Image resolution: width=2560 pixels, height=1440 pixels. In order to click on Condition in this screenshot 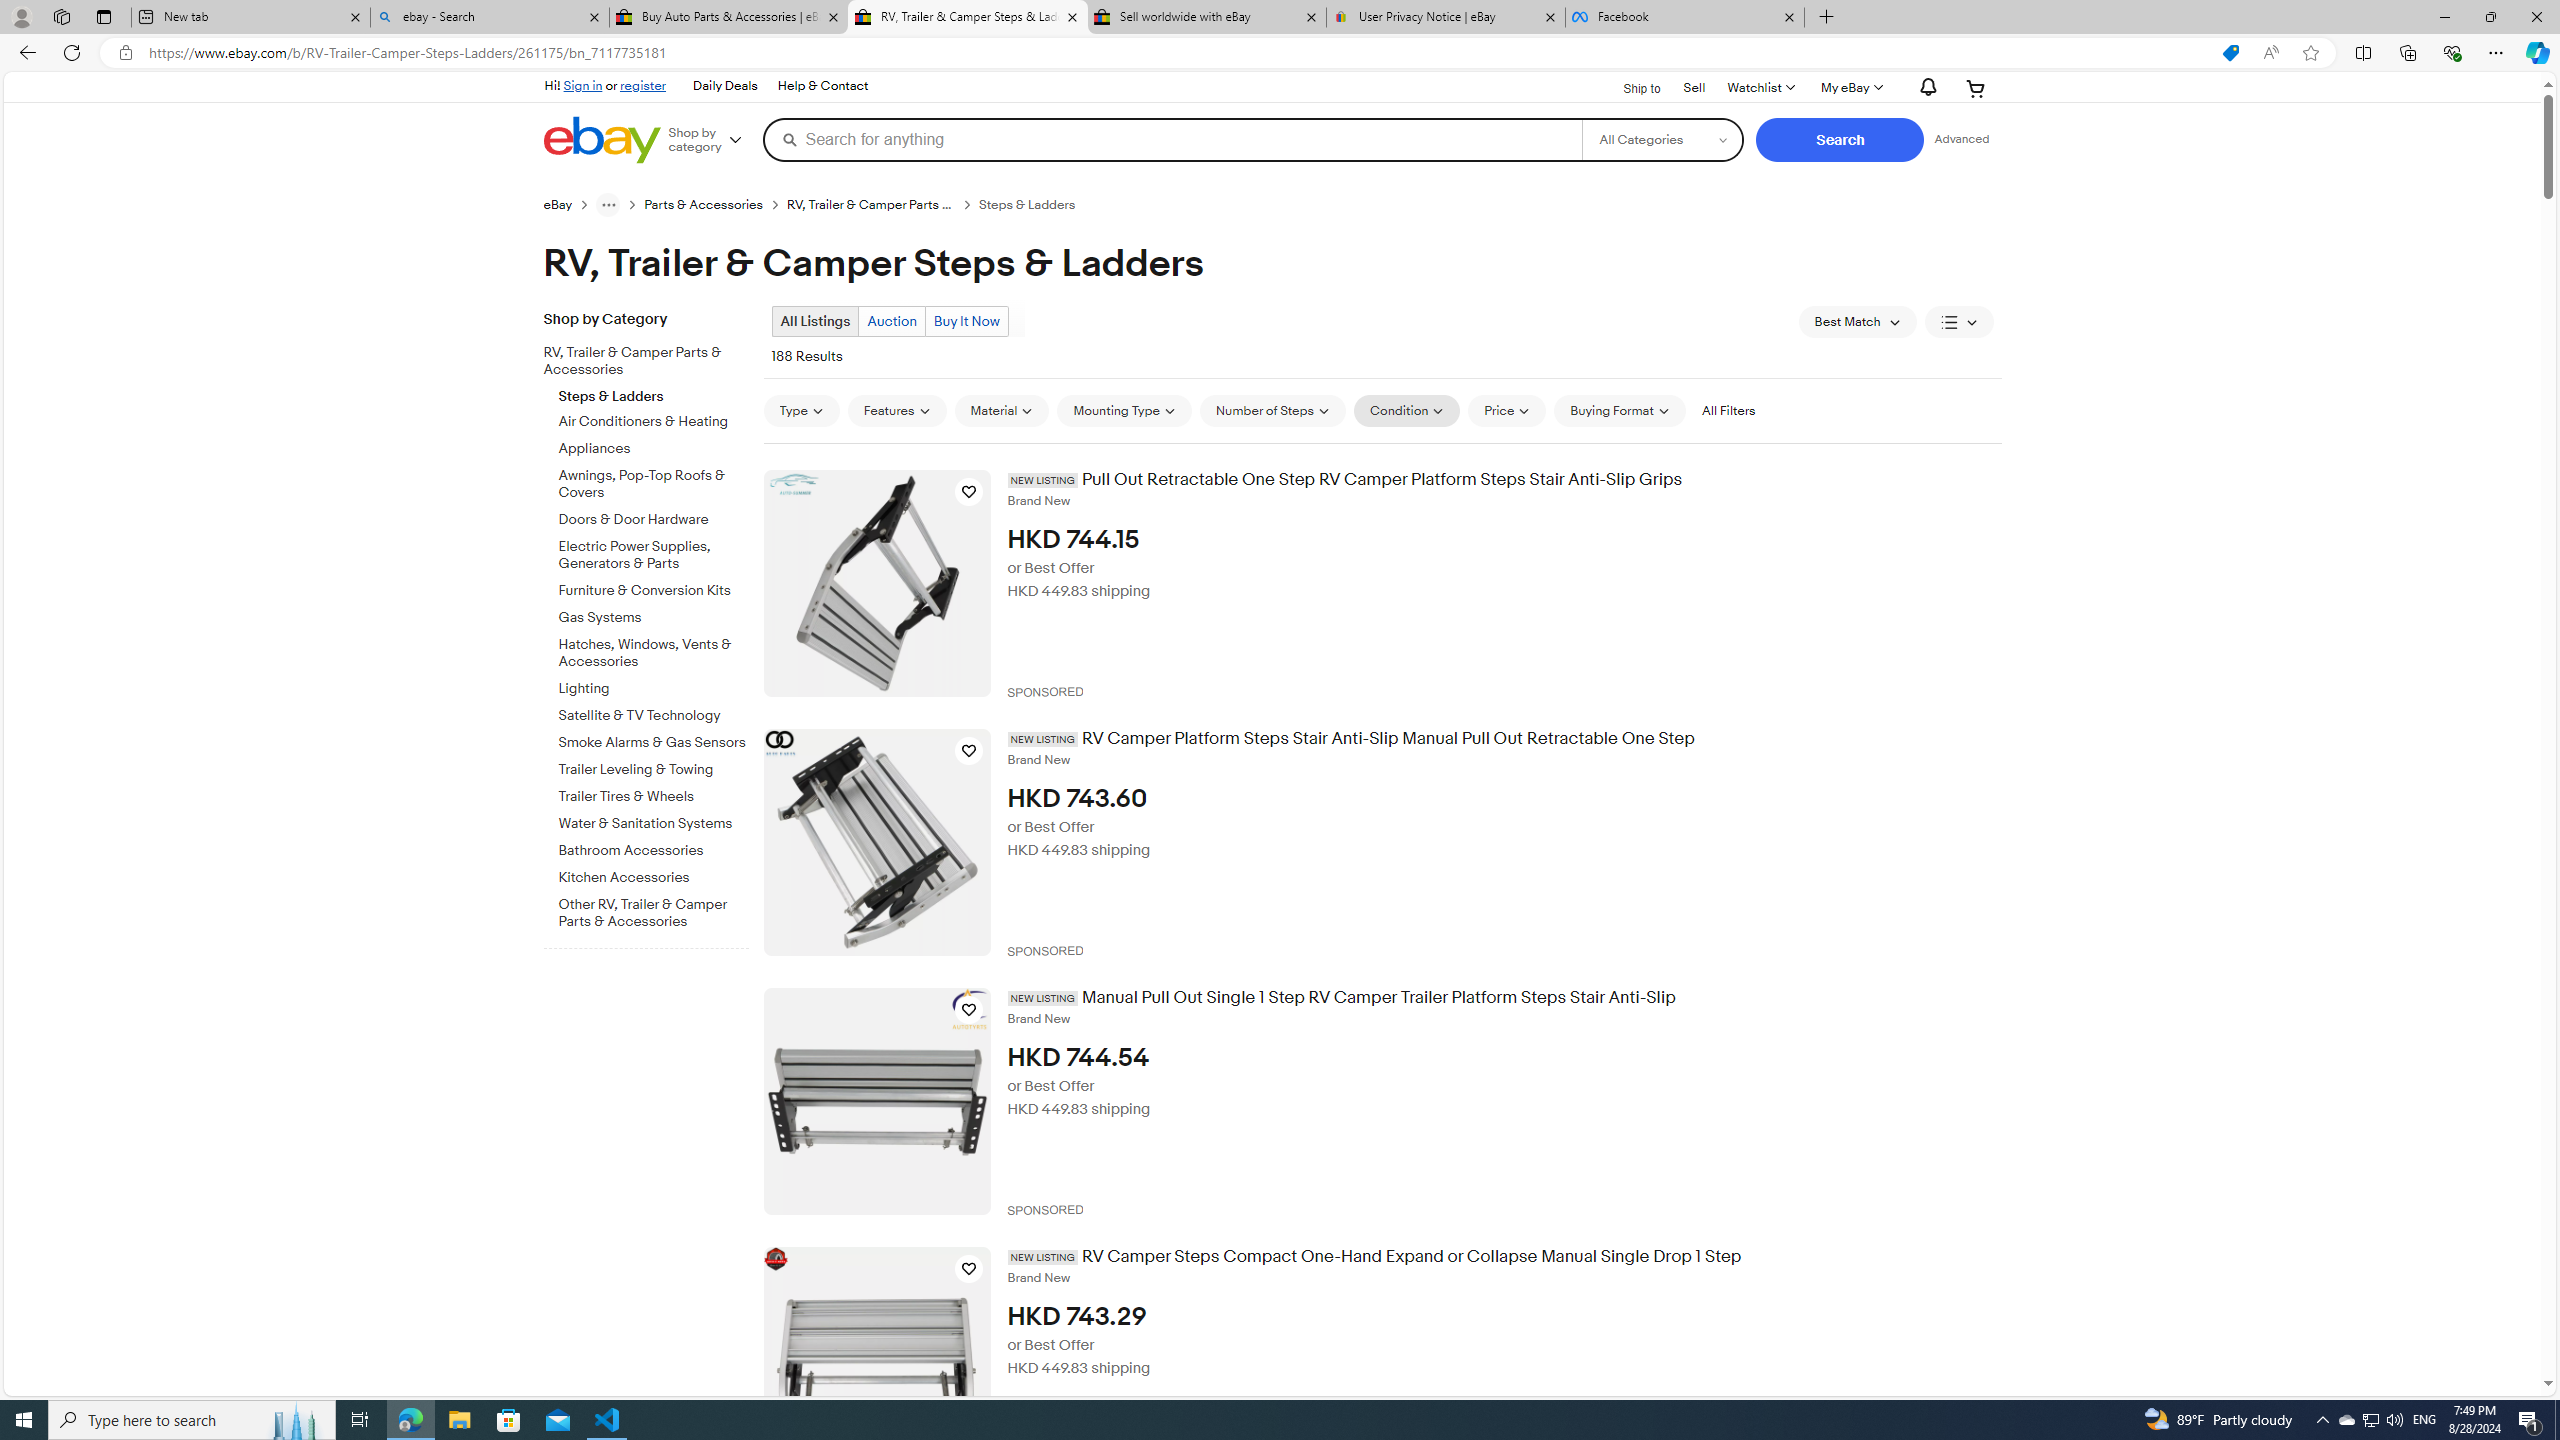, I will do `click(1408, 410)`.